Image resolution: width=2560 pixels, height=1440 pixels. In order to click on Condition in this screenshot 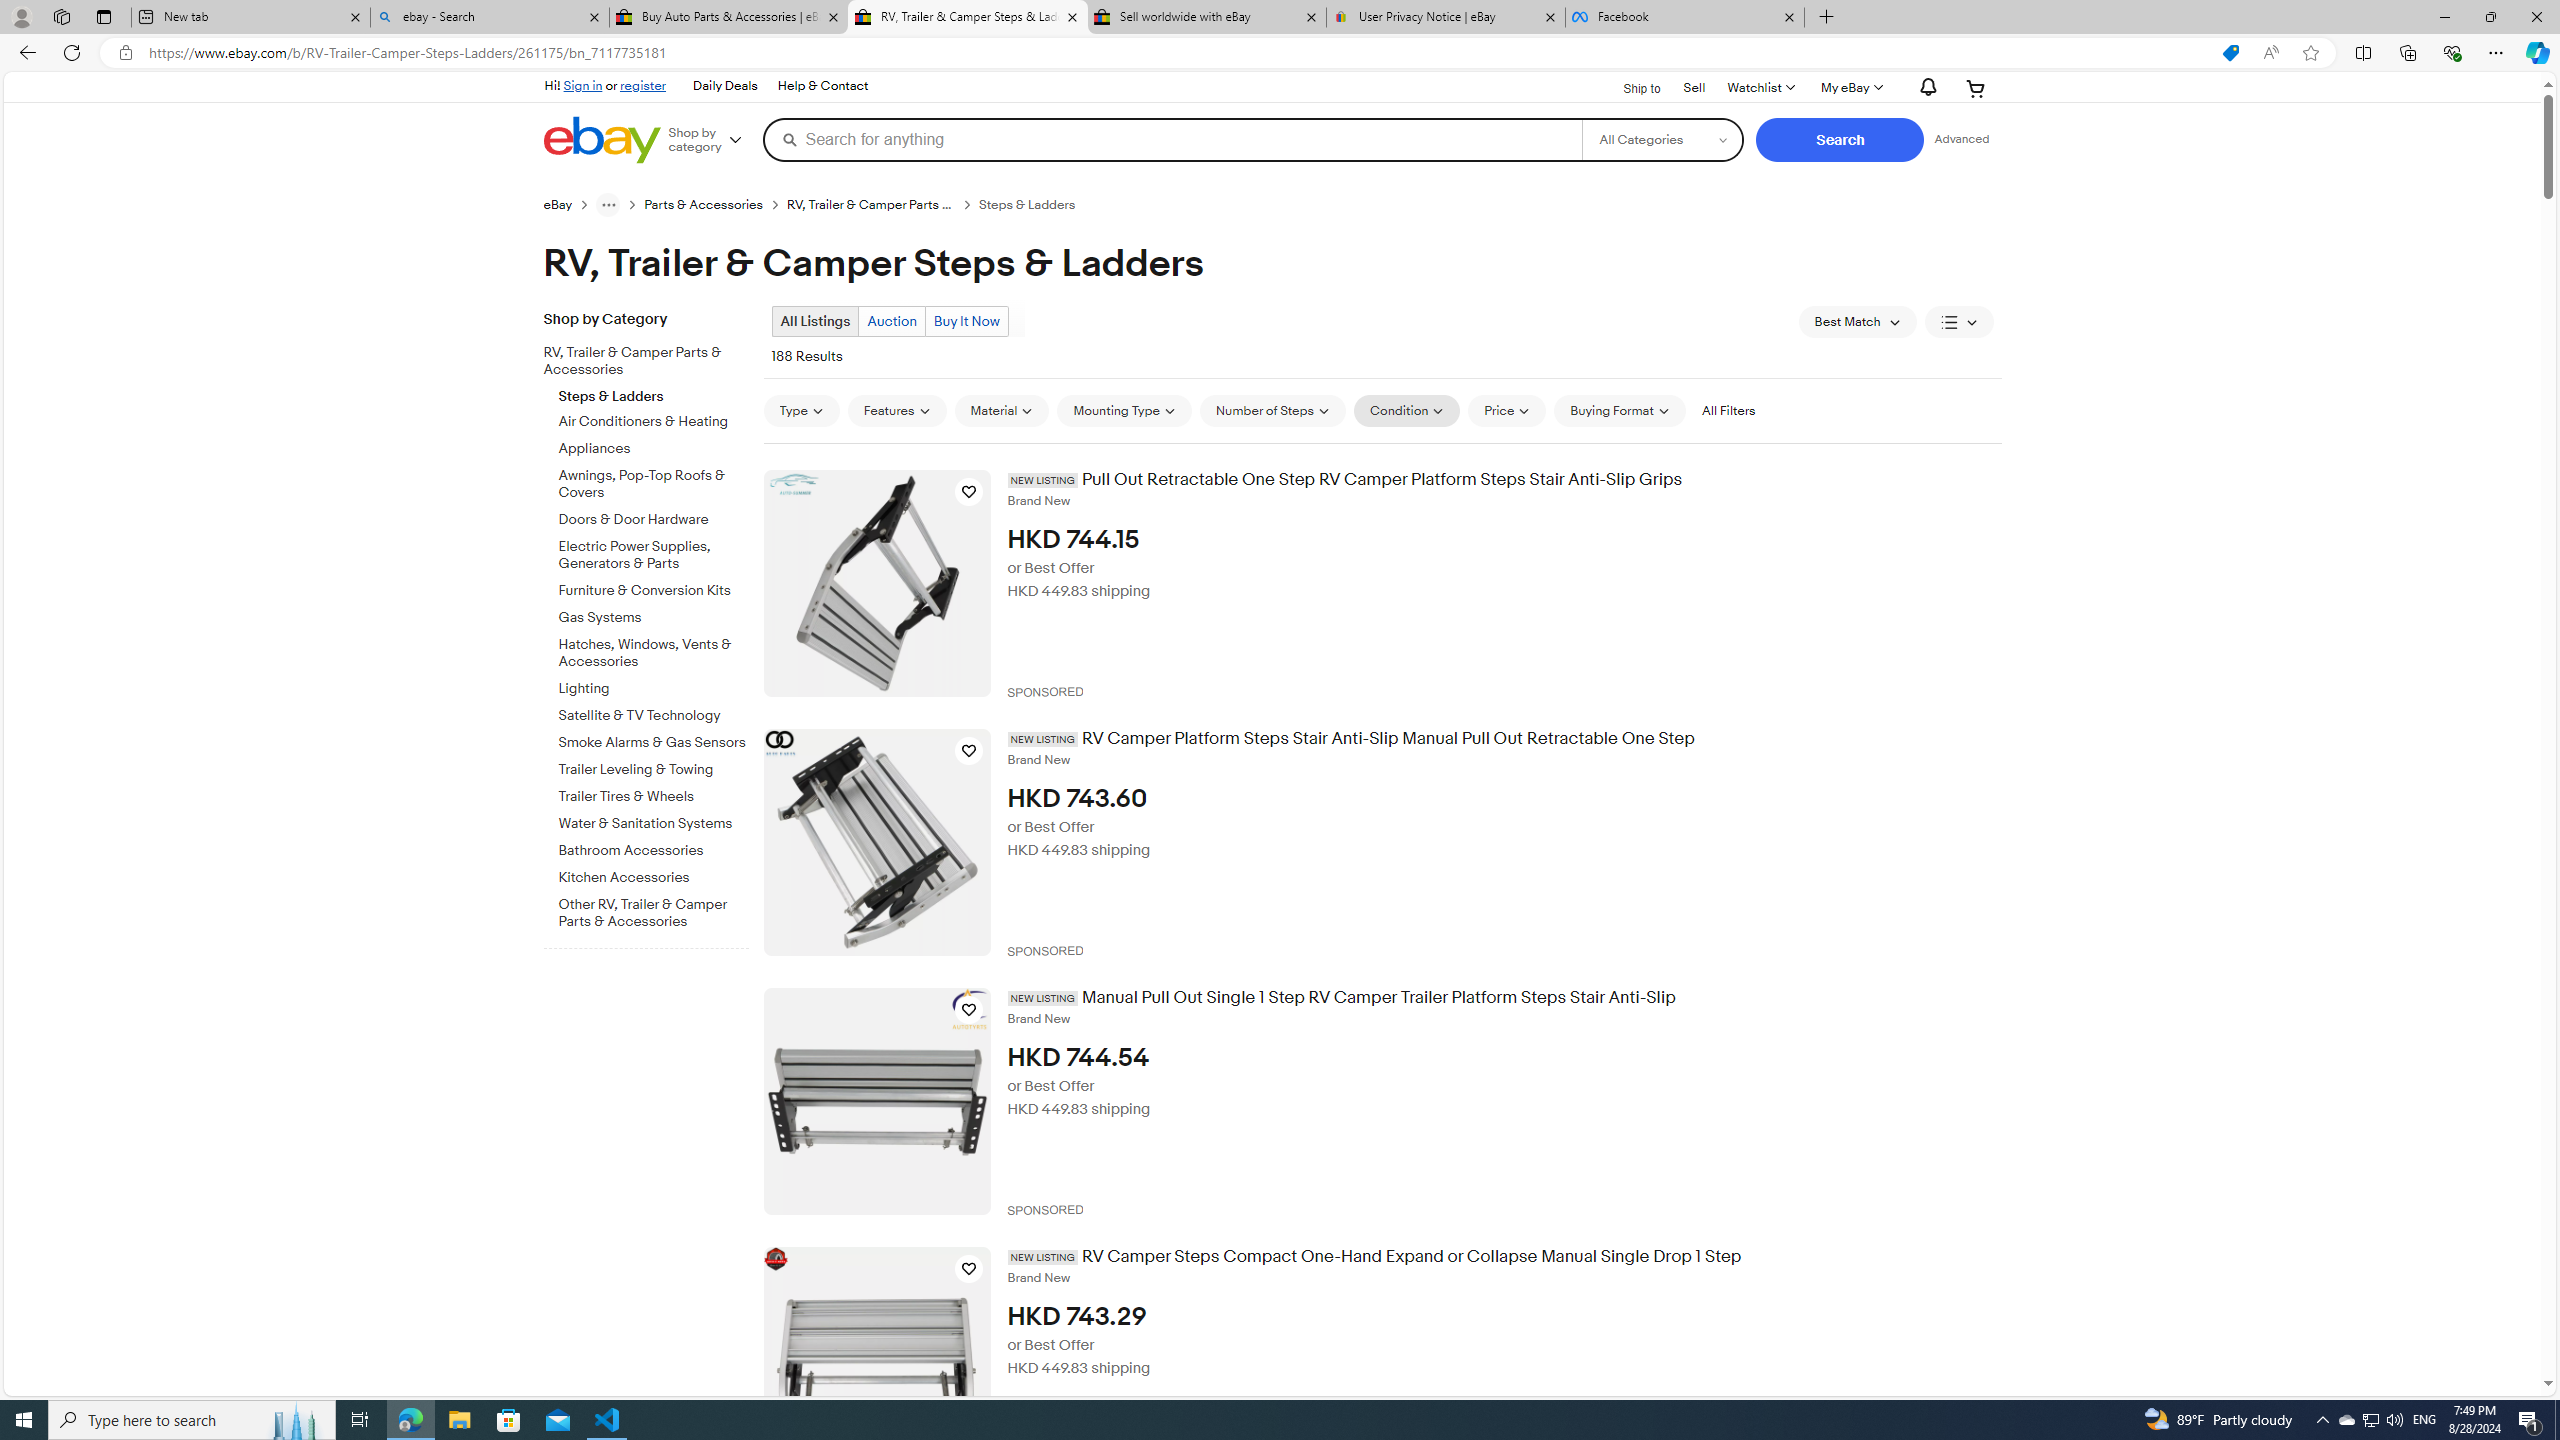, I will do `click(1408, 410)`.